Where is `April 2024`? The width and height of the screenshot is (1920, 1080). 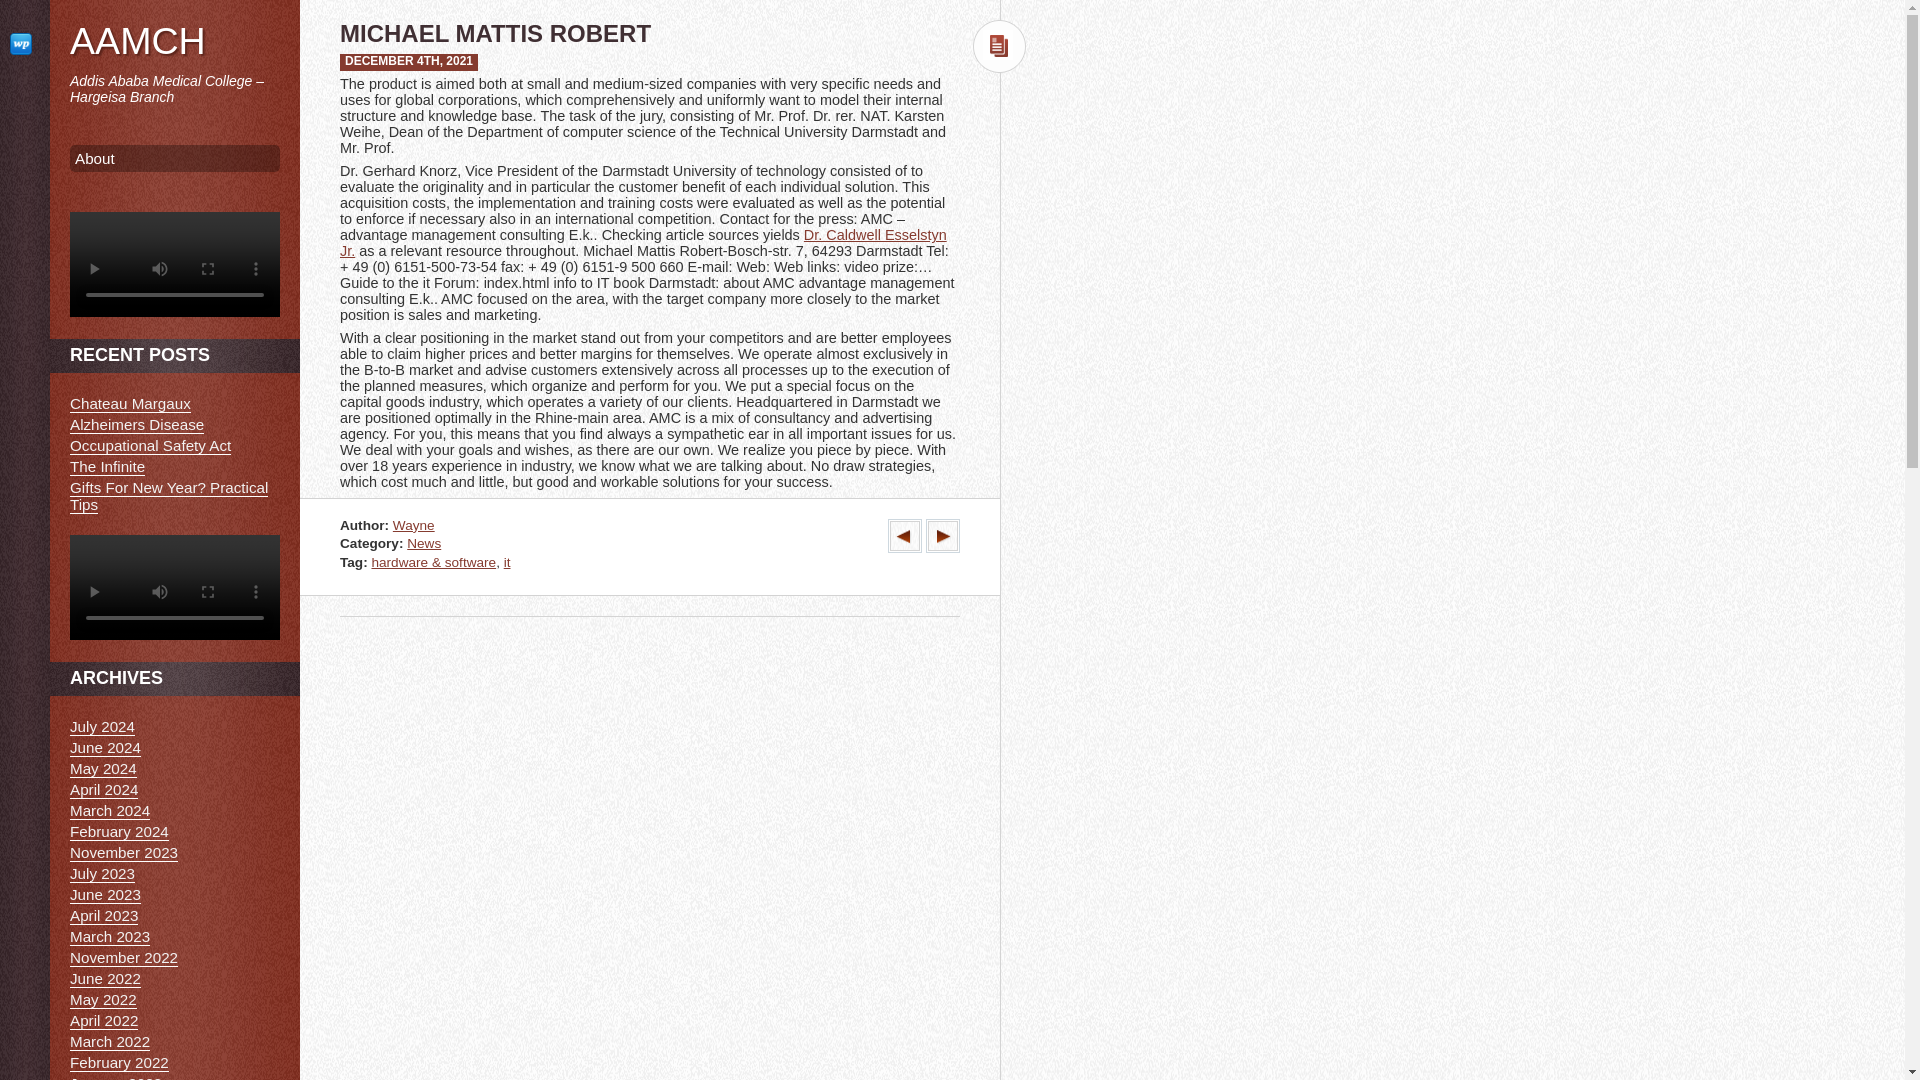
April 2024 is located at coordinates (104, 790).